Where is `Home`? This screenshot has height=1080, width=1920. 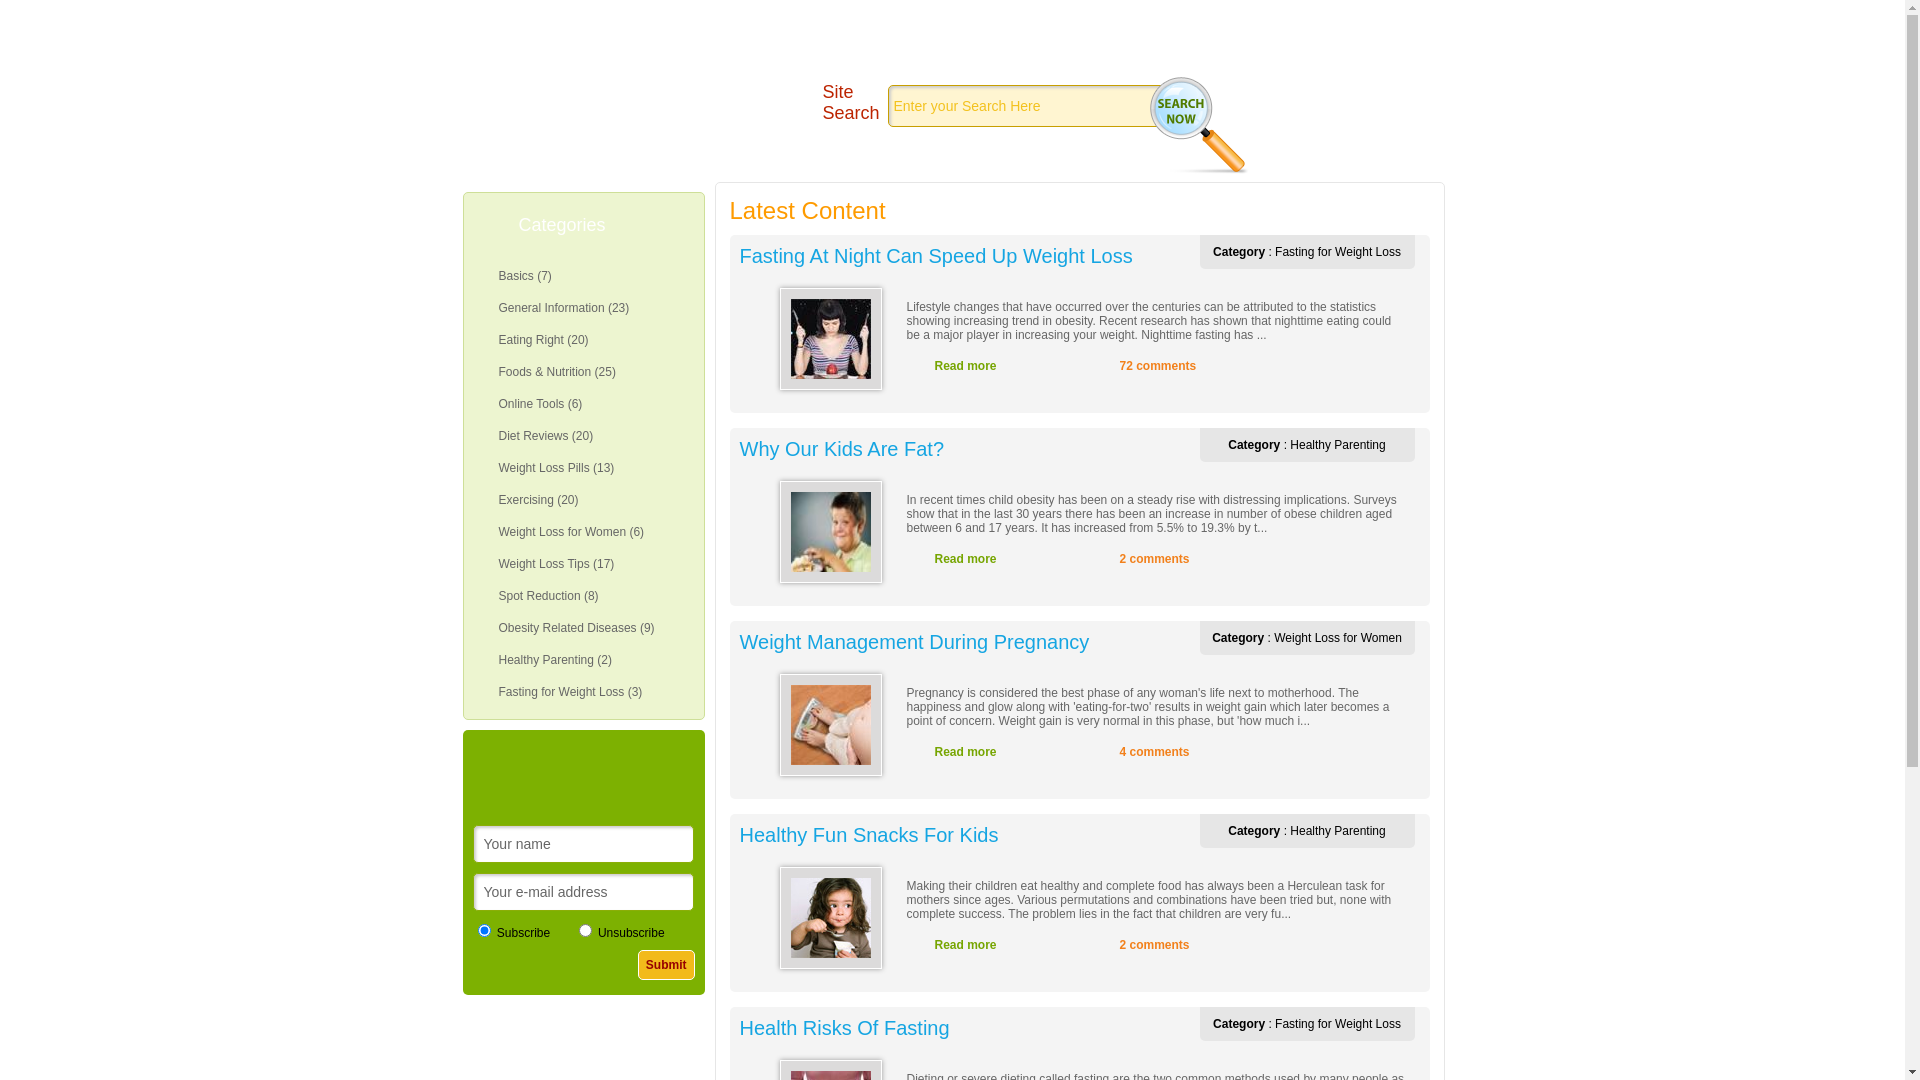 Home is located at coordinates (1262, 14).